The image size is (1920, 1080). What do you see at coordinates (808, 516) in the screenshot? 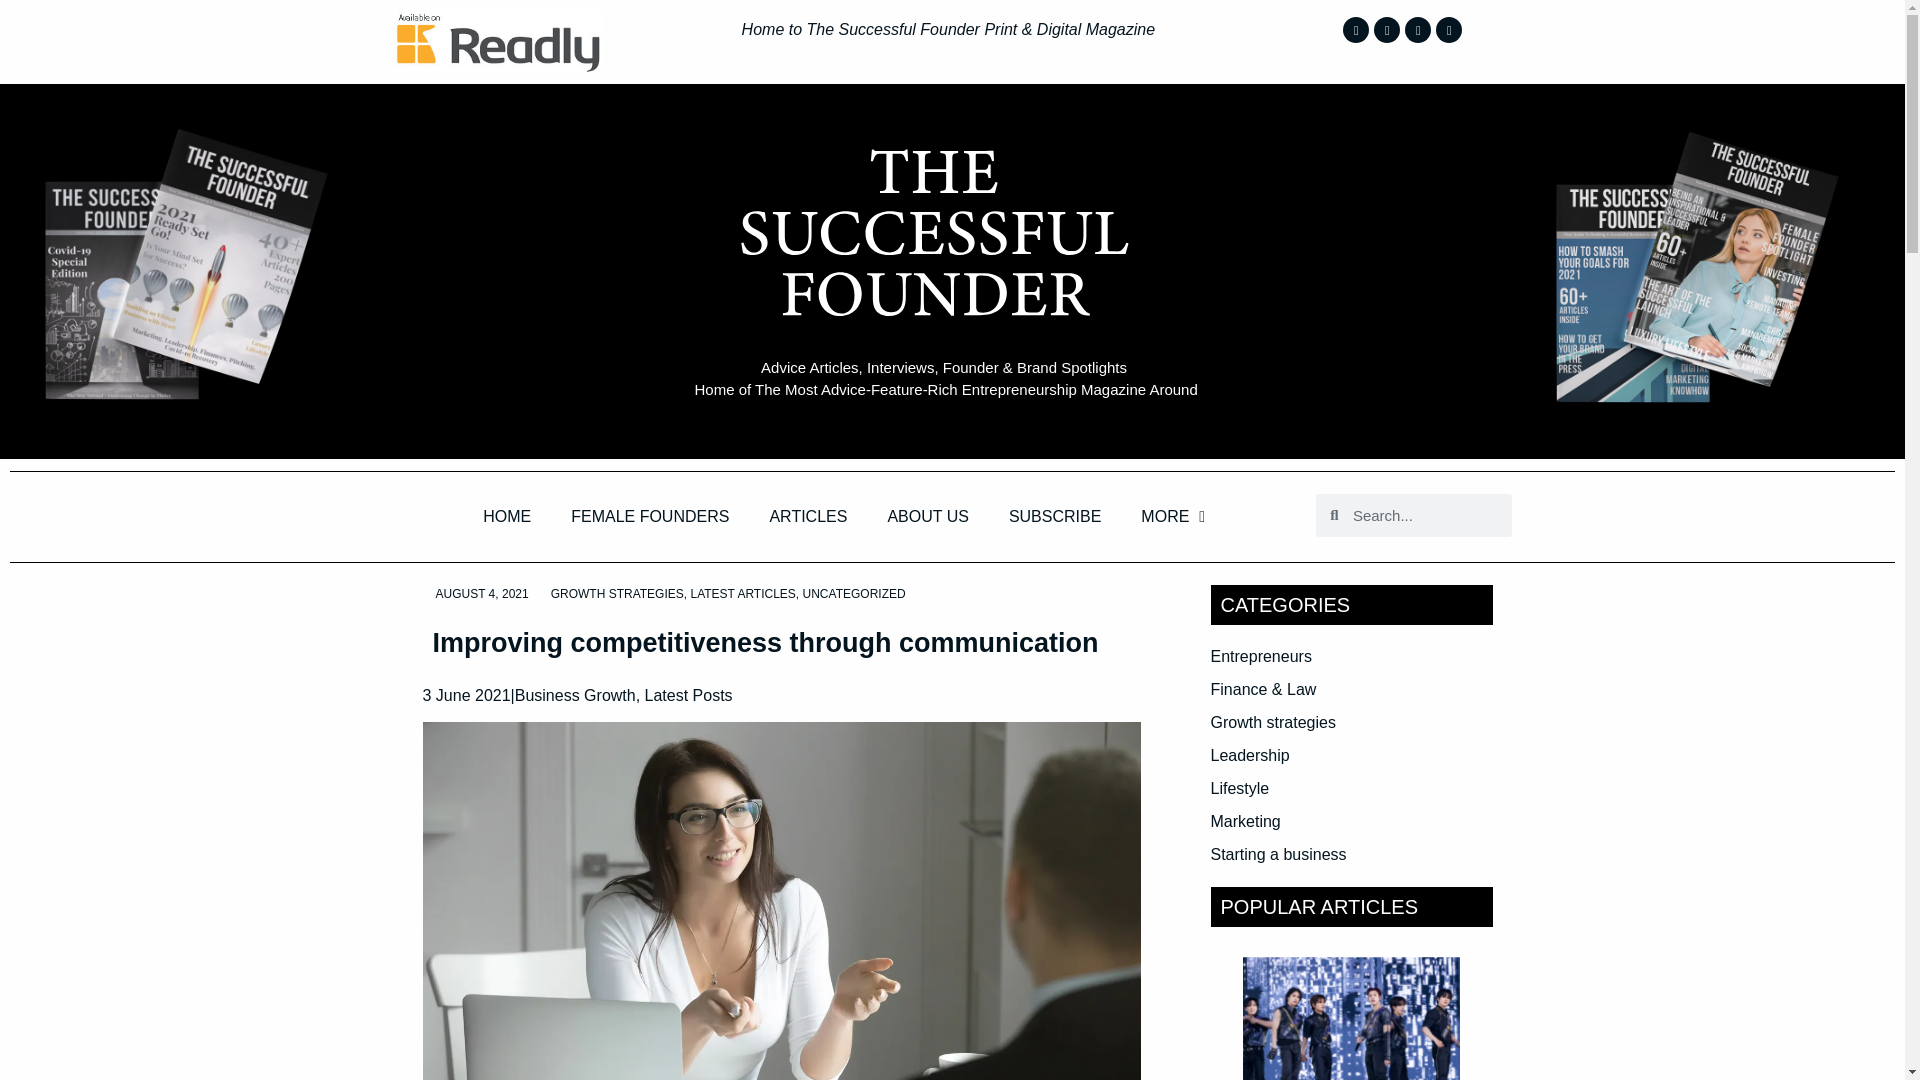
I see `ARTICLES` at bounding box center [808, 516].